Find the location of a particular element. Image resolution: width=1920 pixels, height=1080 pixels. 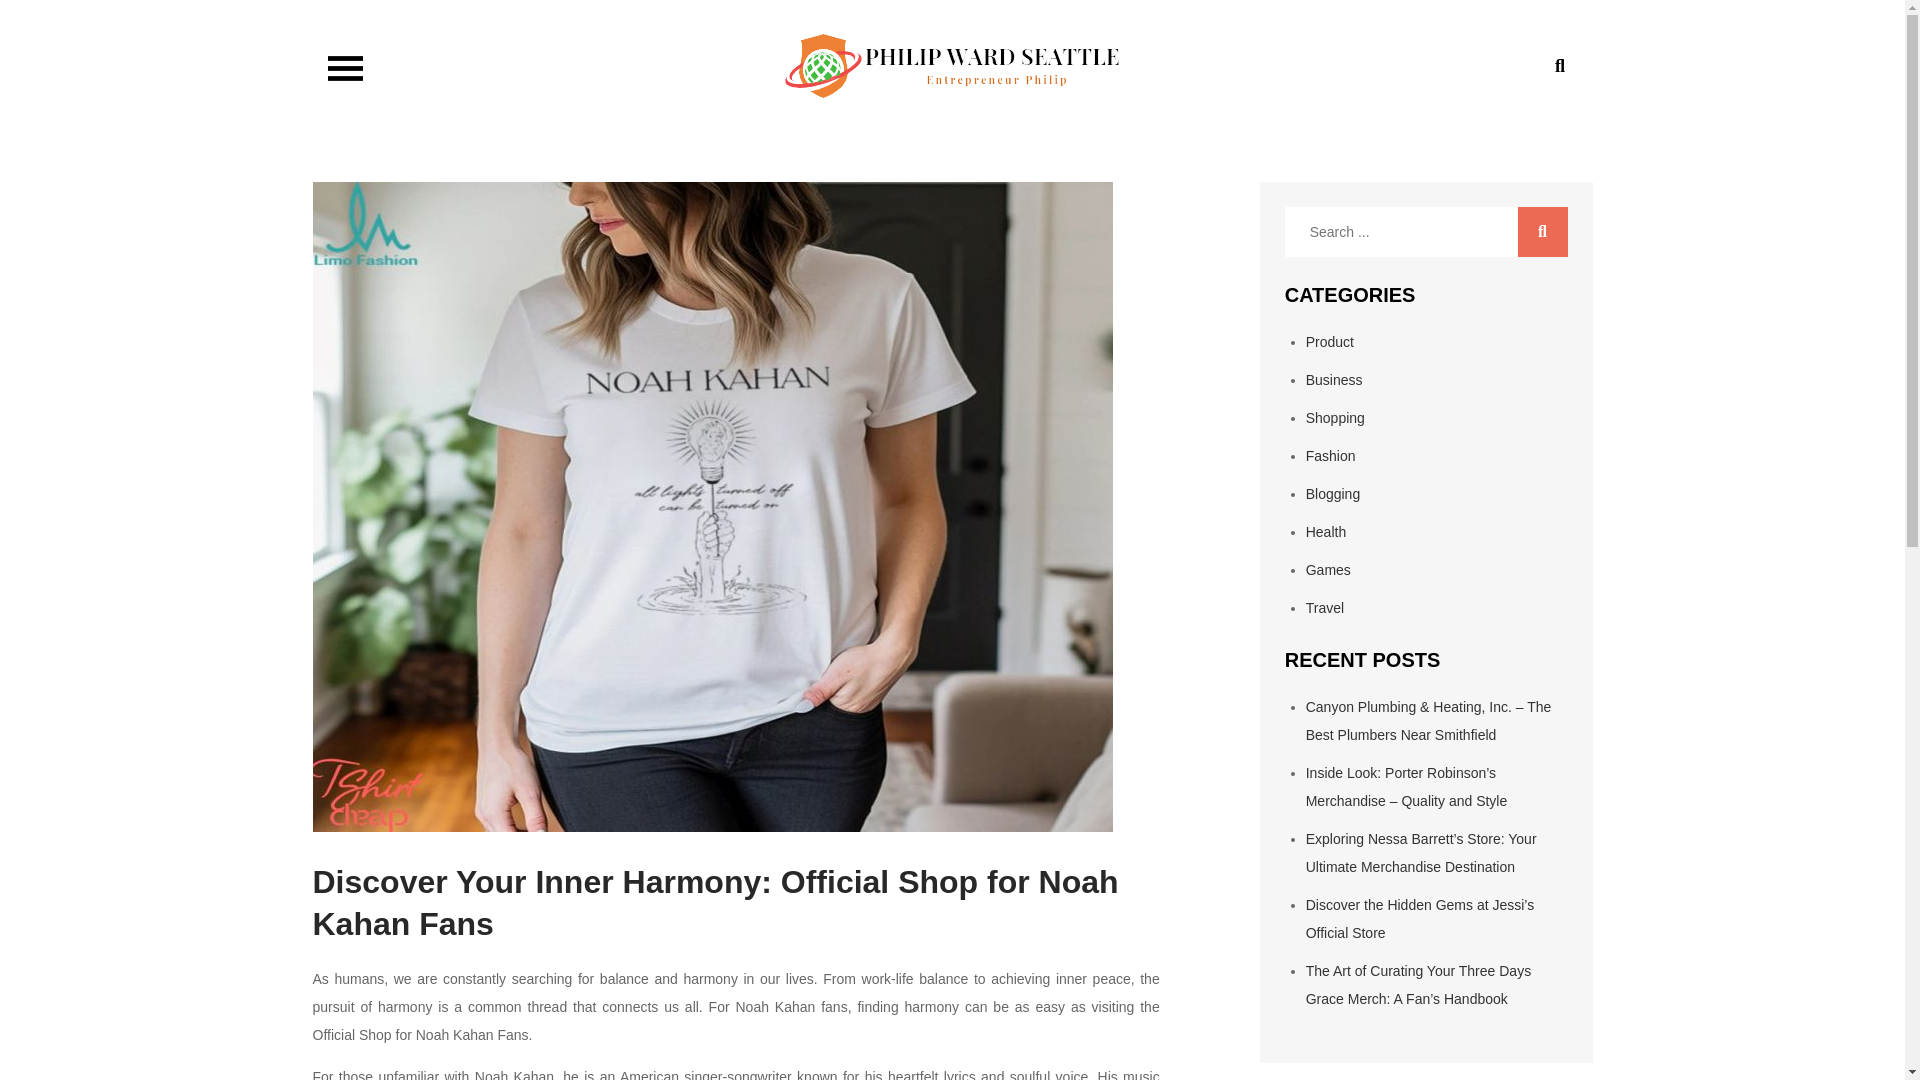

Games is located at coordinates (1328, 569).